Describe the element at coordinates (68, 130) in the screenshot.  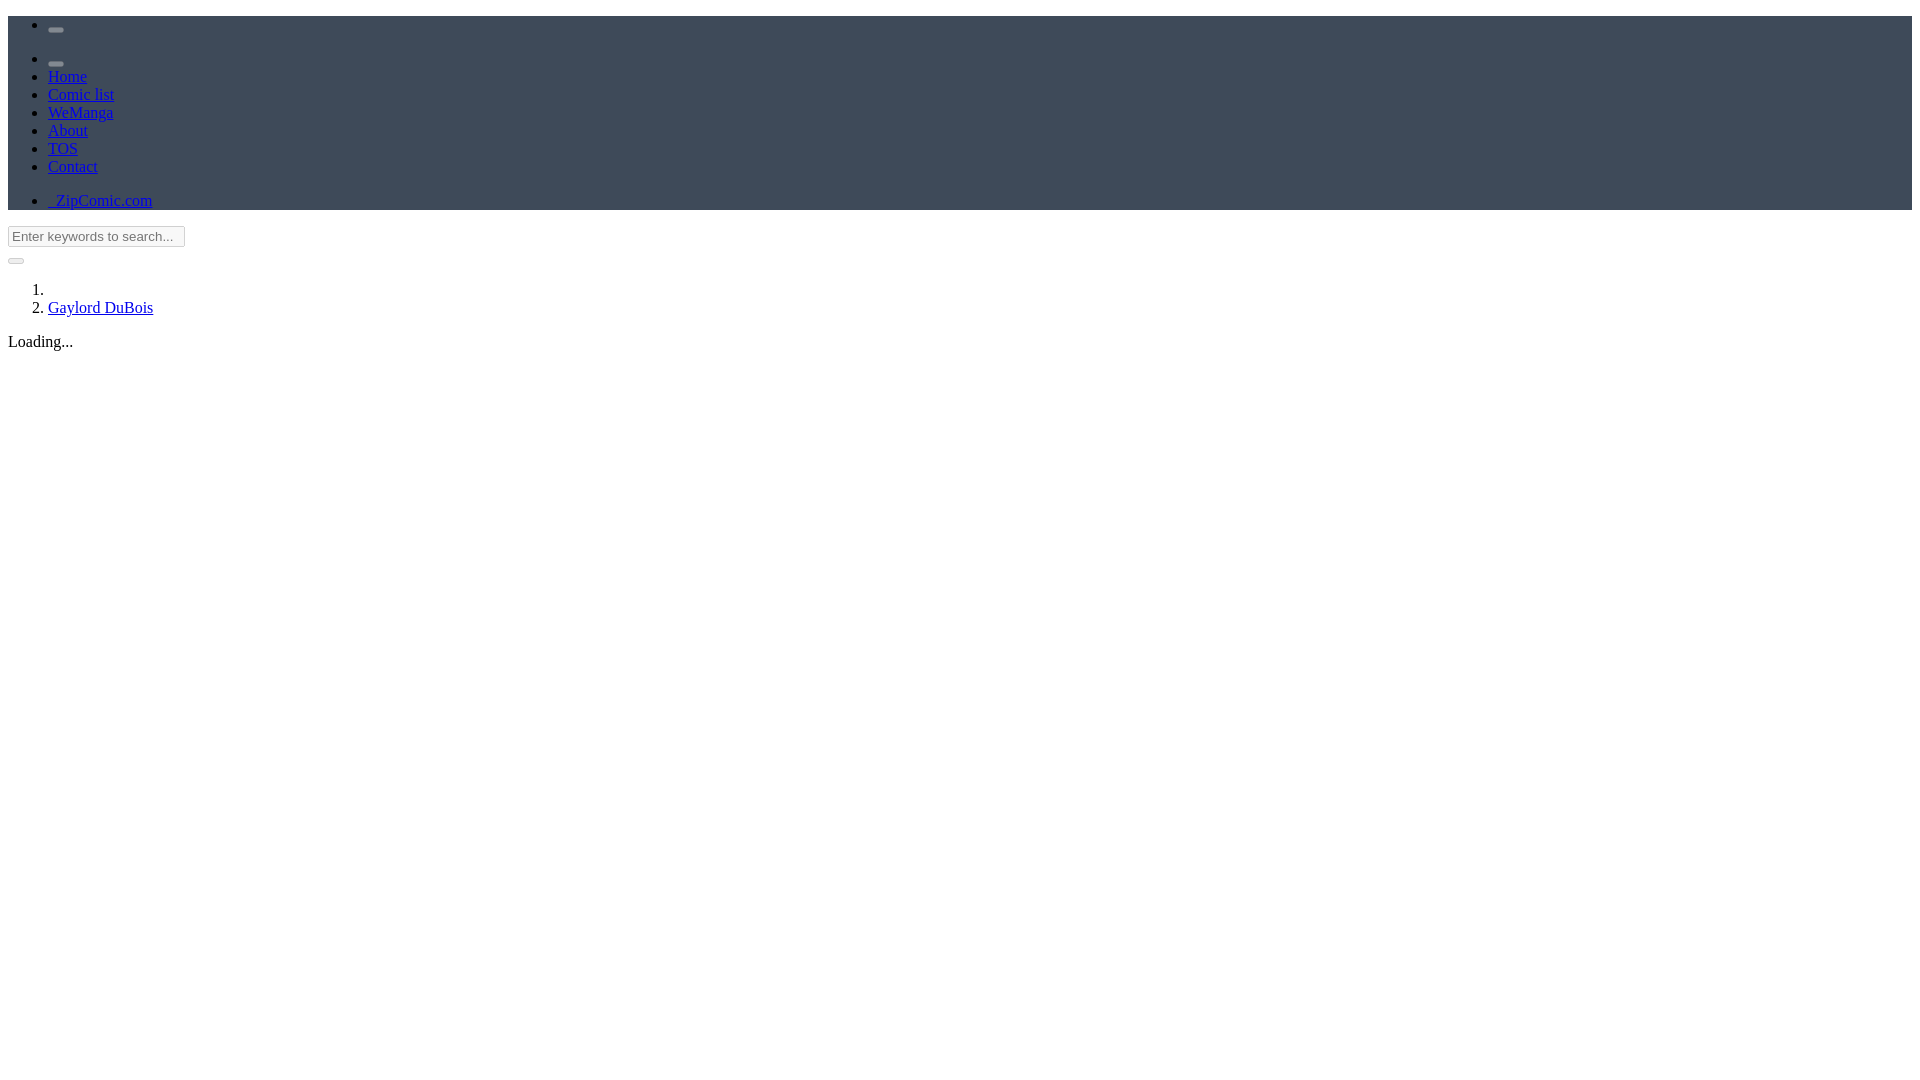
I see `About` at that location.